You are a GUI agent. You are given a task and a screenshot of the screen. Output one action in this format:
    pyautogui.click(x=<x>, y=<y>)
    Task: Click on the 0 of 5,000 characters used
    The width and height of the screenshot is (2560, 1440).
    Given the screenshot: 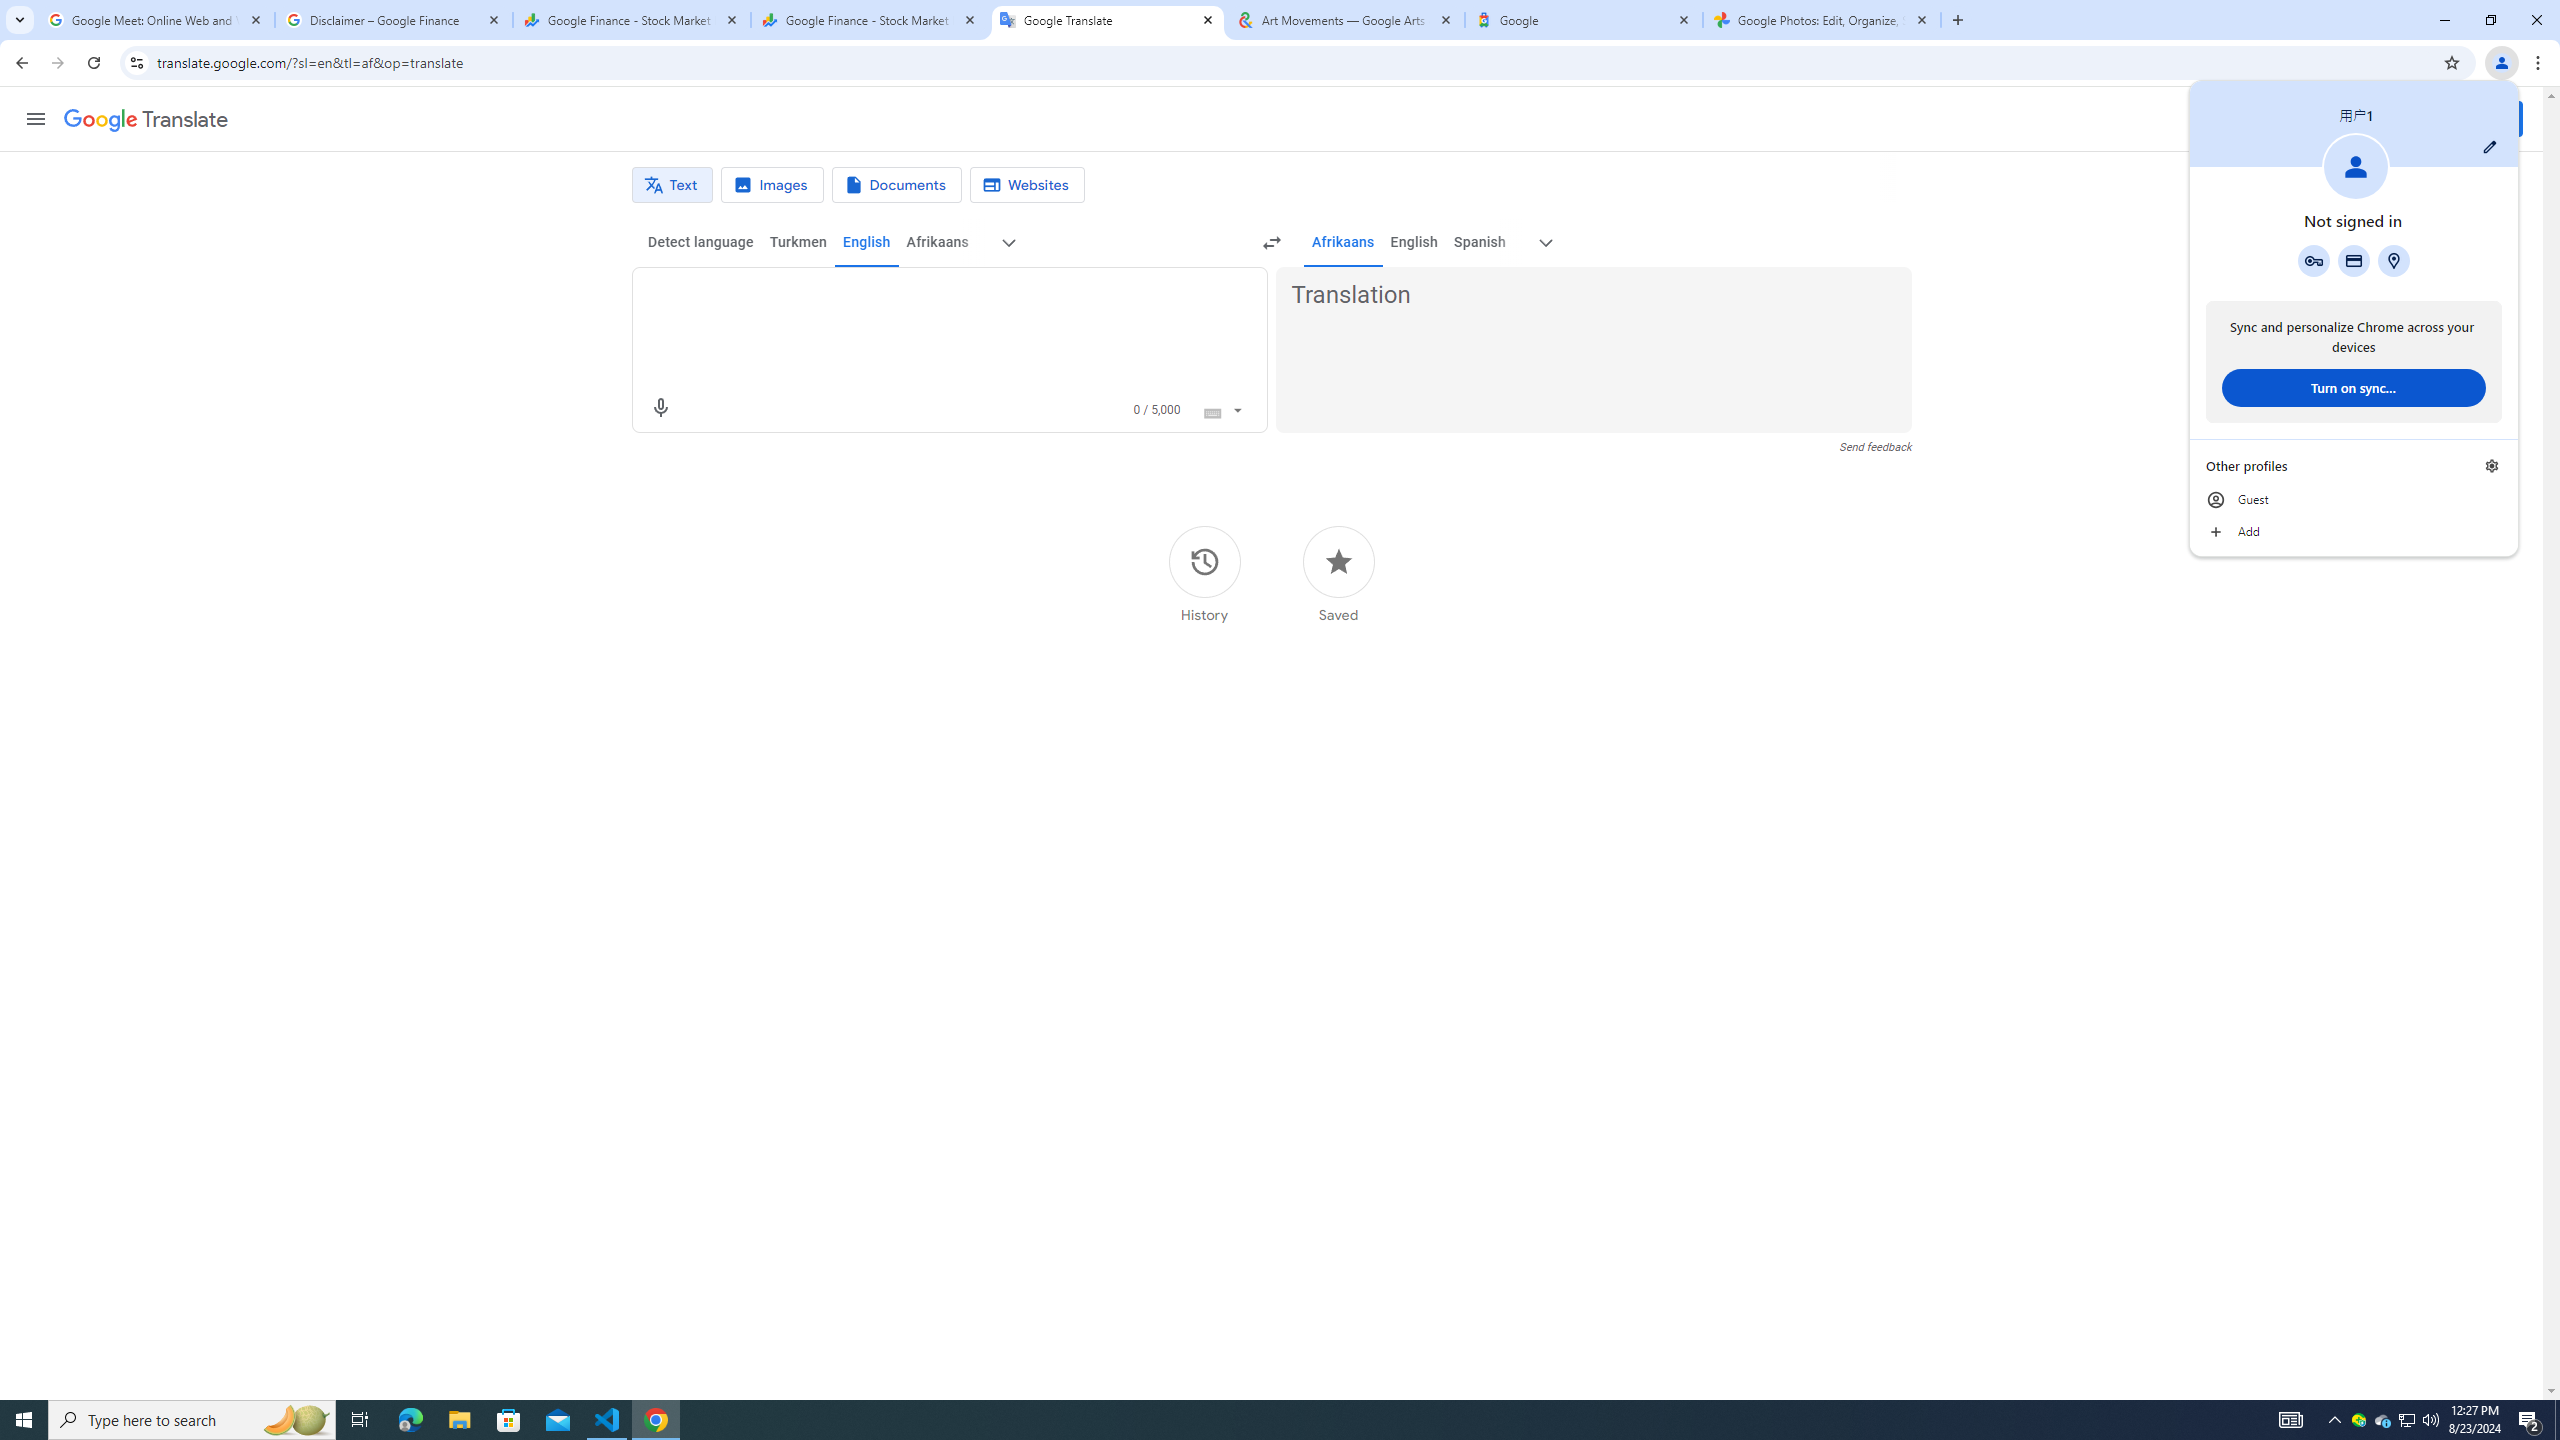 What is the action you would take?
    pyautogui.click(x=1157, y=410)
    